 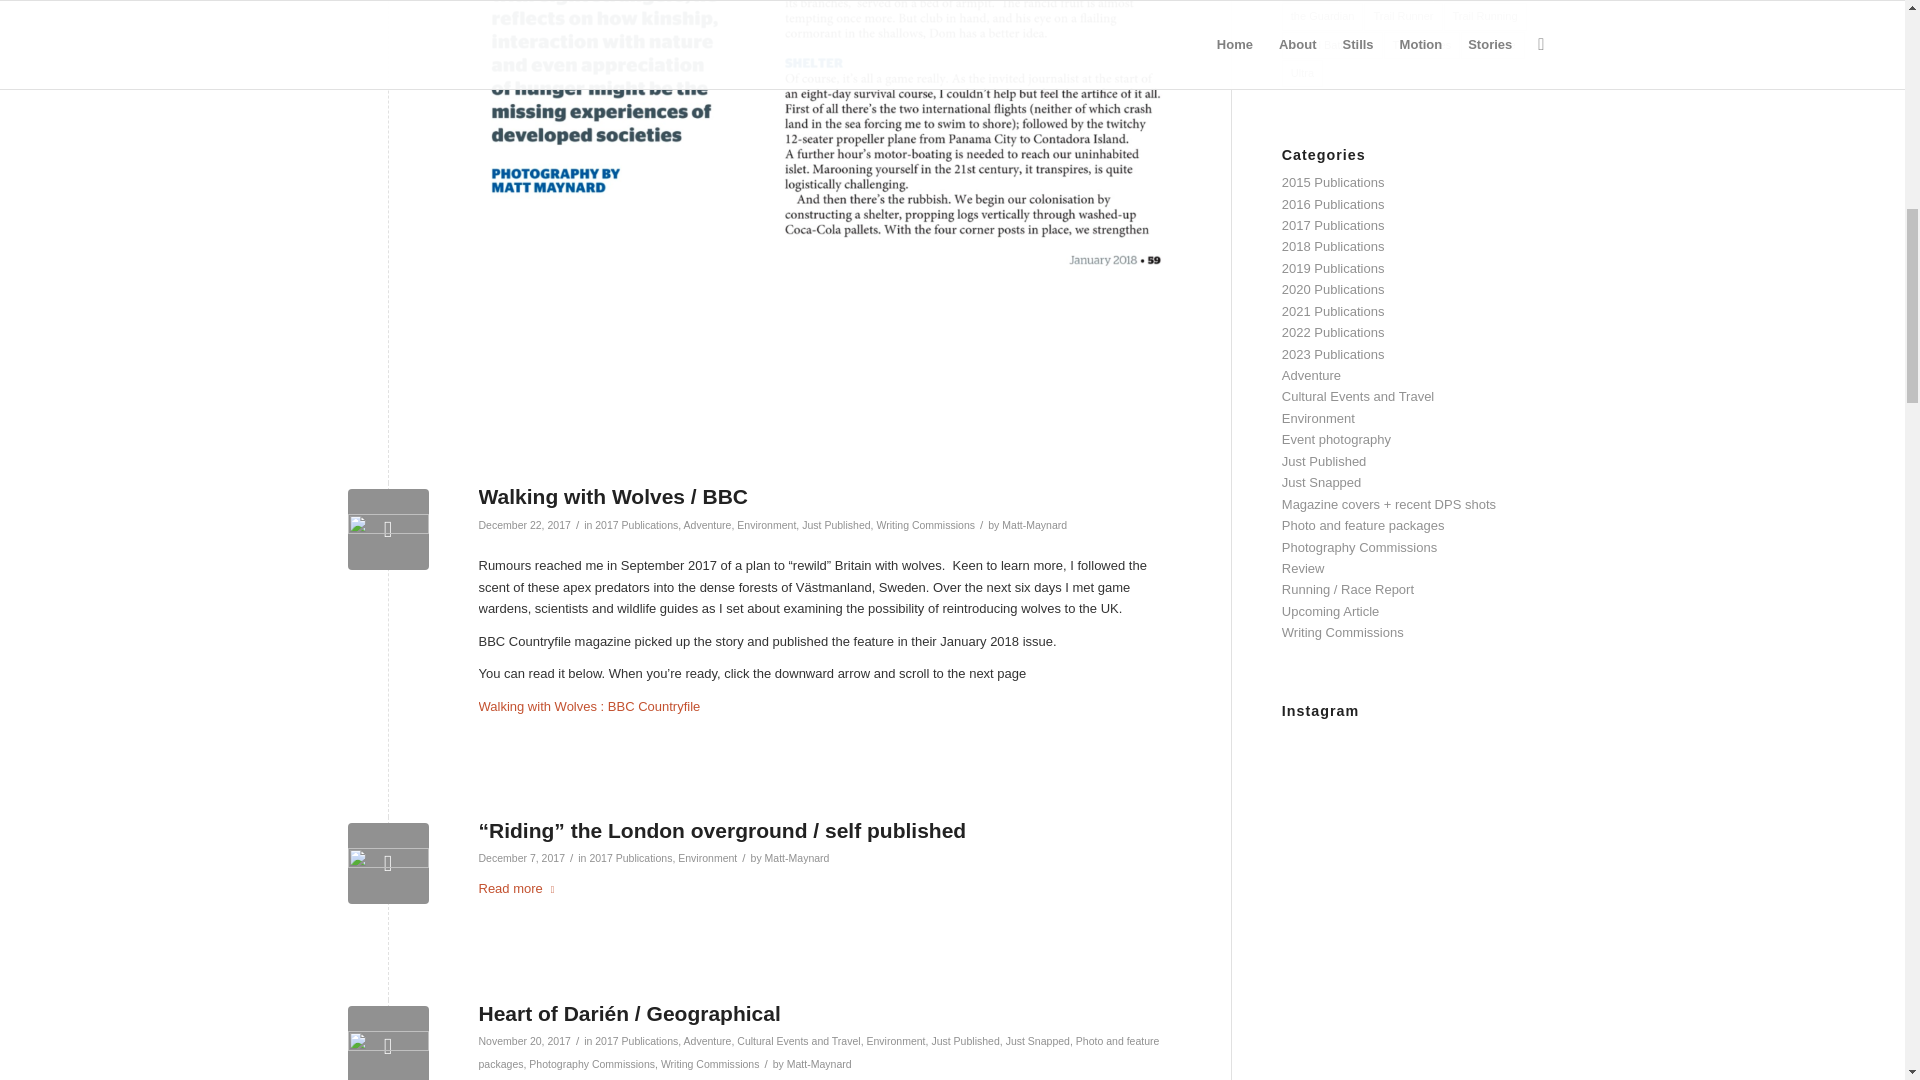 I want to click on Just Published, so click(x=836, y=525).